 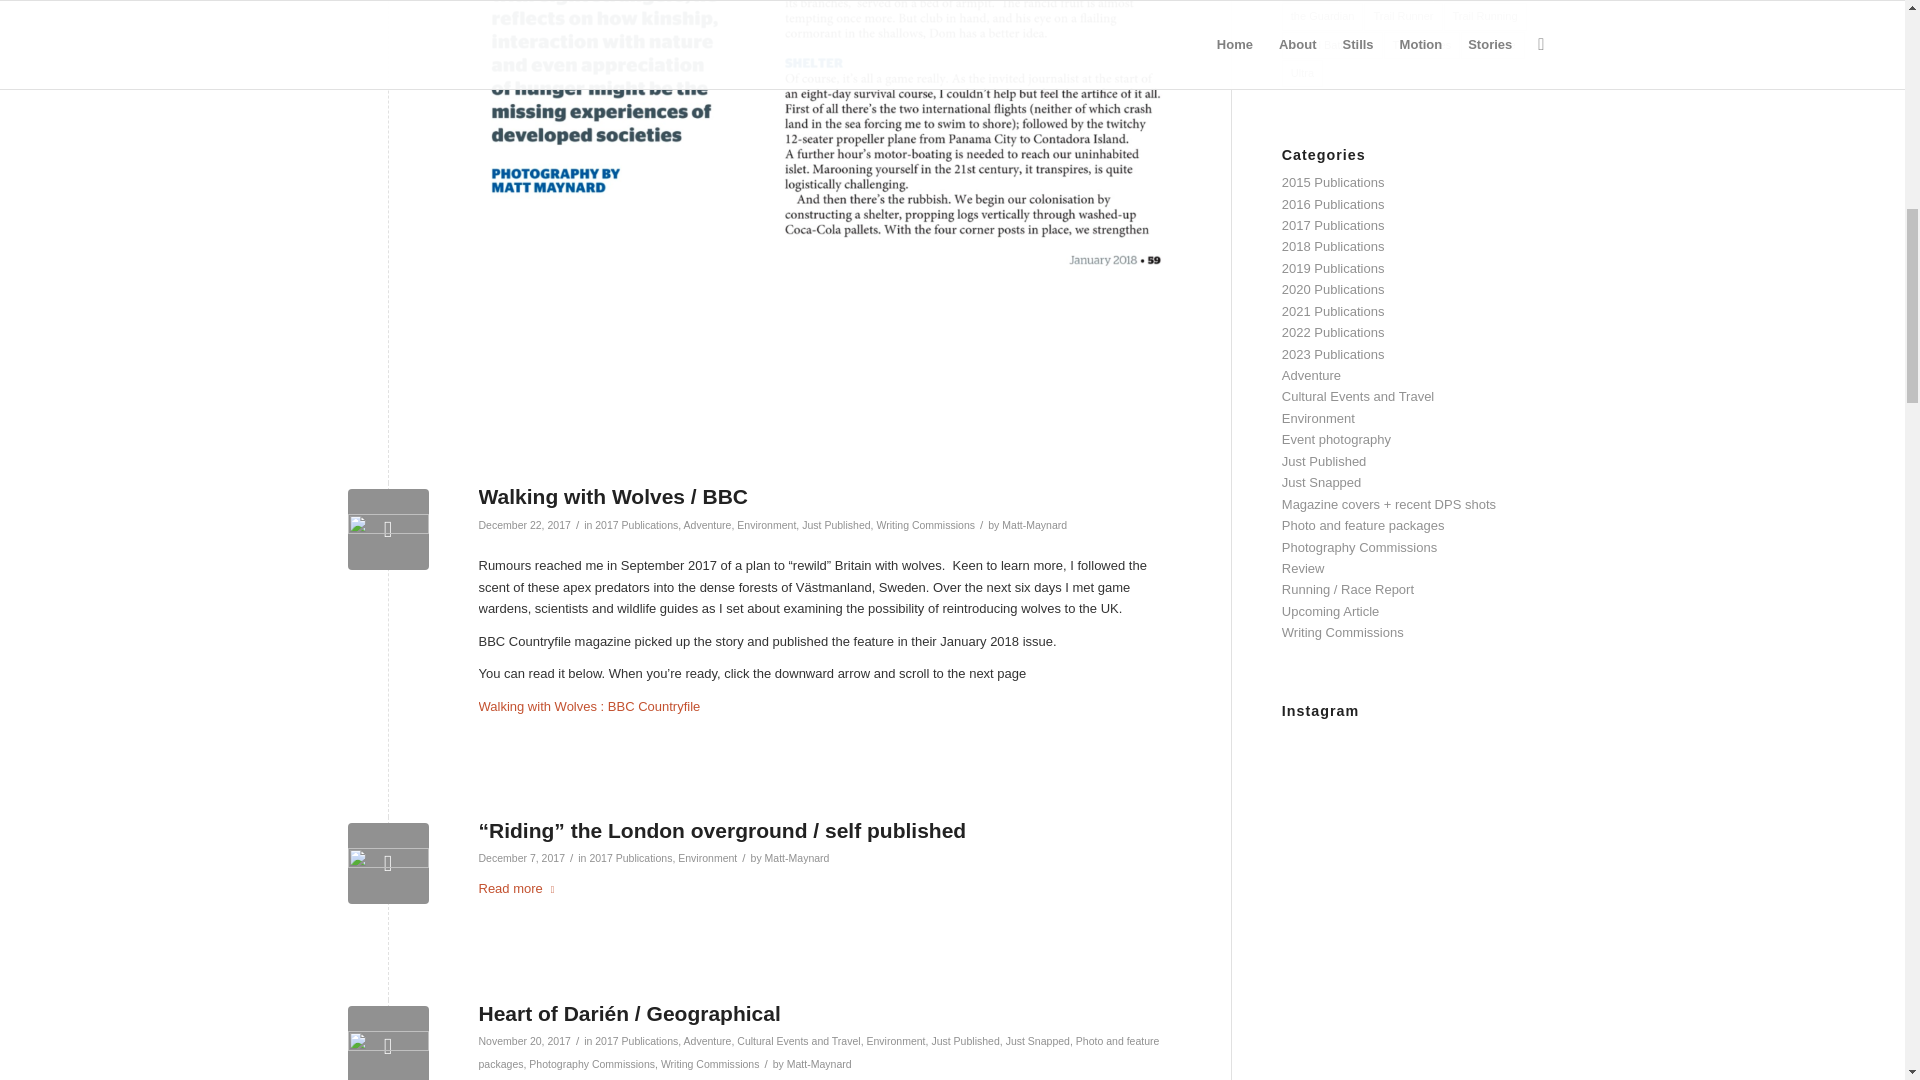 I want to click on Just Published, so click(x=836, y=525).